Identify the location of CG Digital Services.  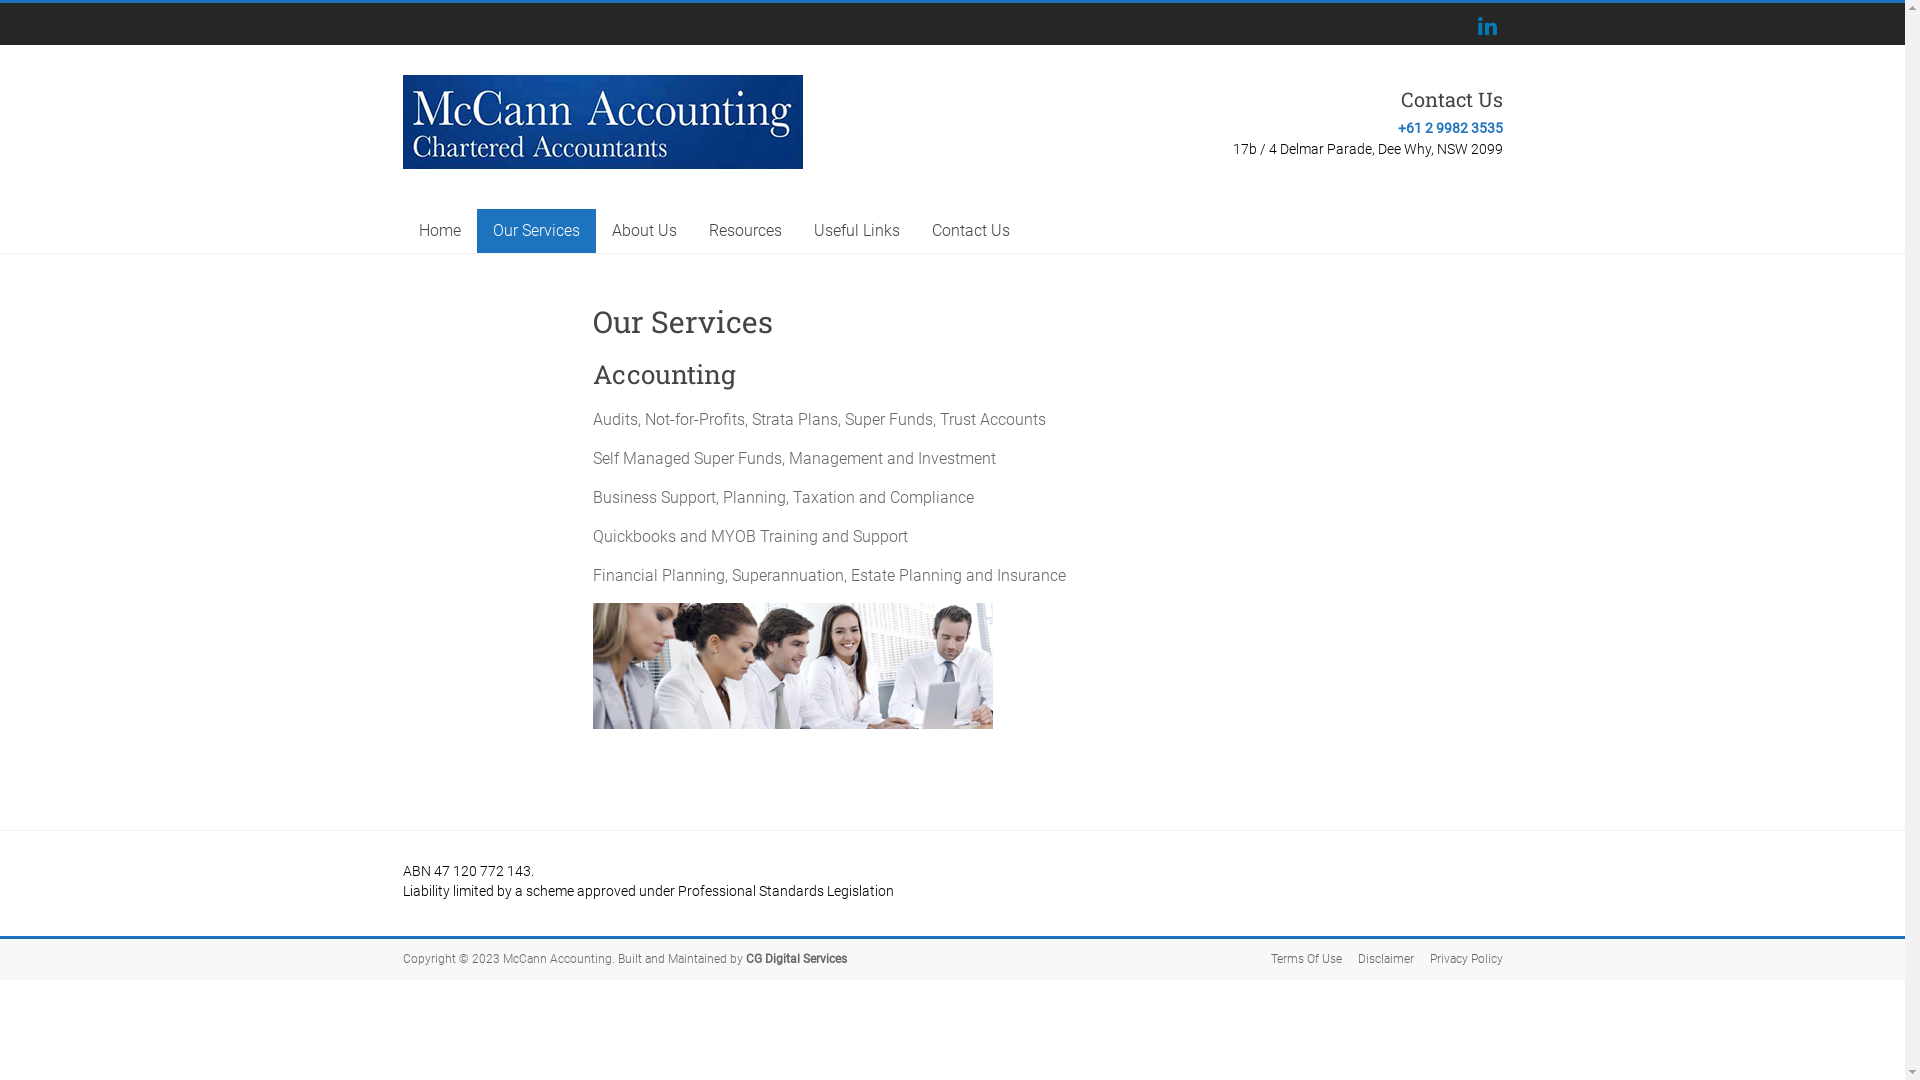
(796, 959).